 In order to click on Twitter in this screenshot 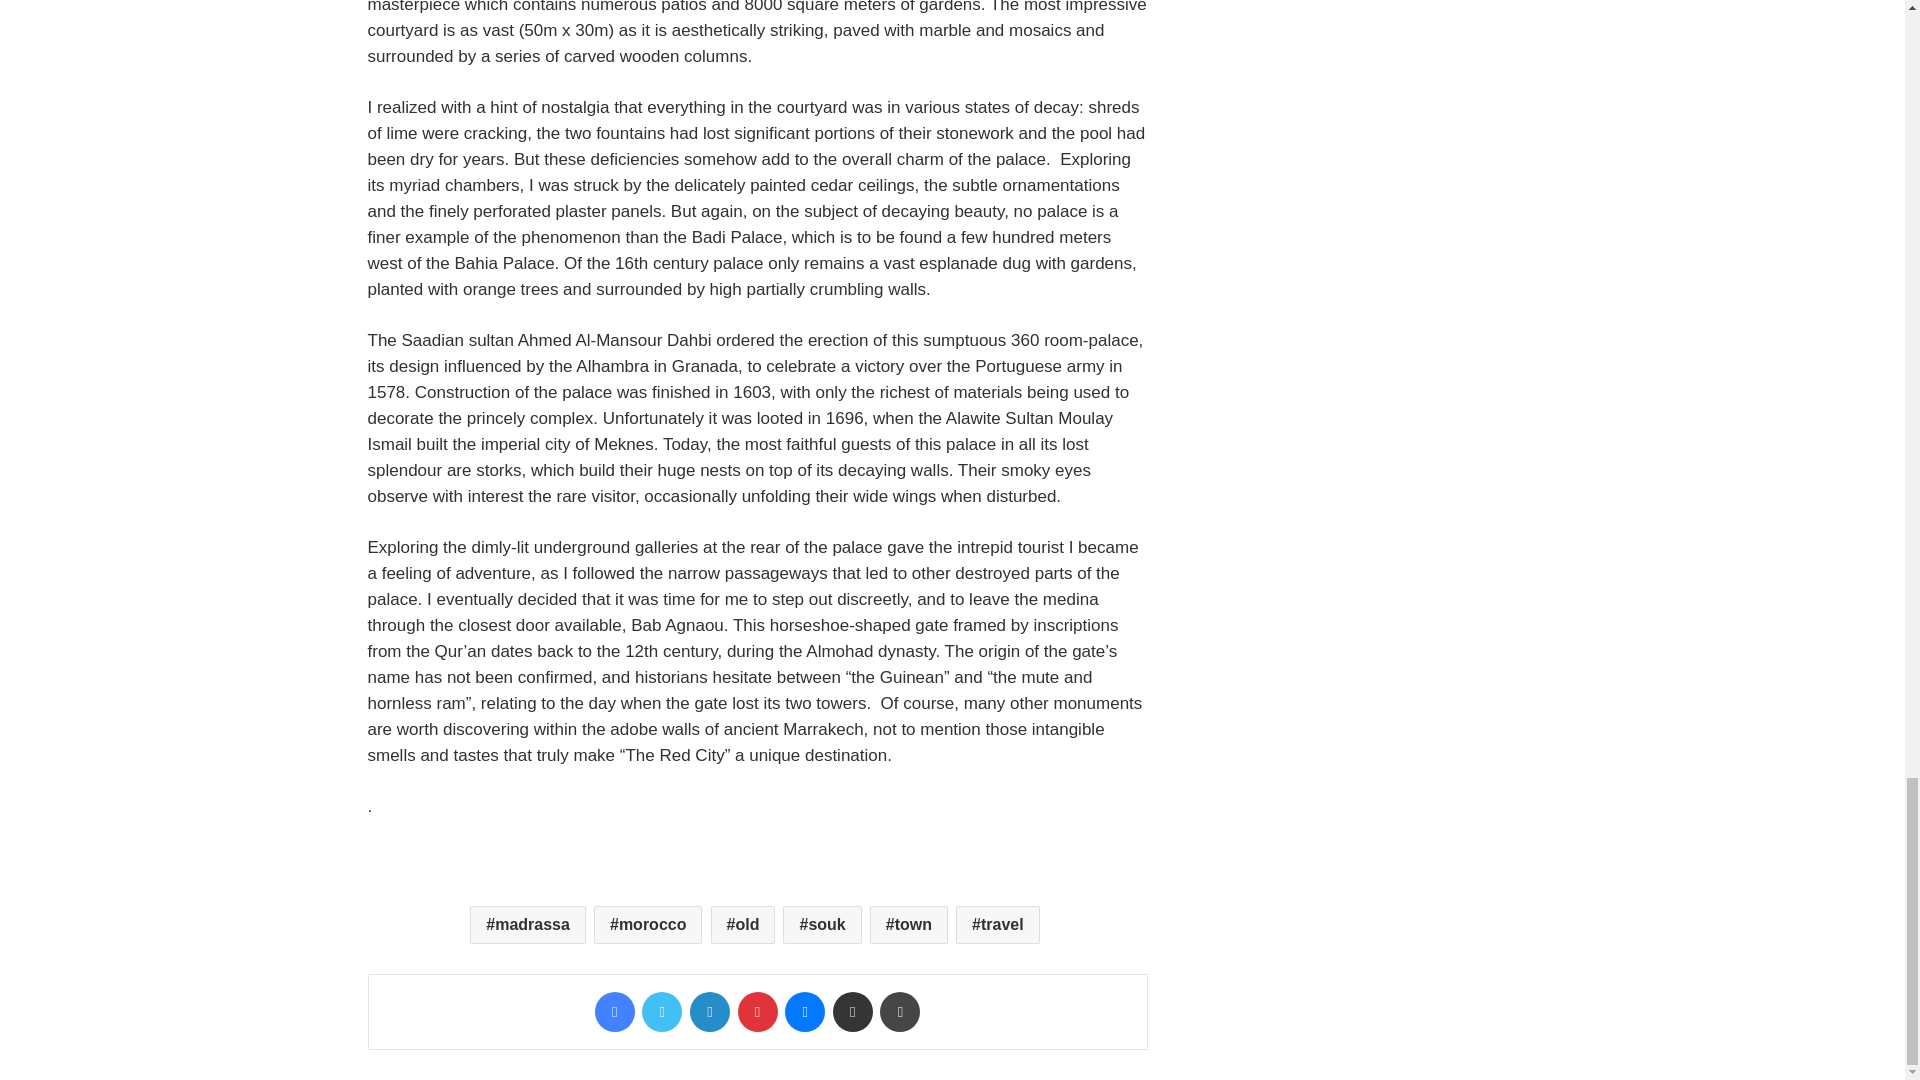, I will do `click(661, 1012)`.